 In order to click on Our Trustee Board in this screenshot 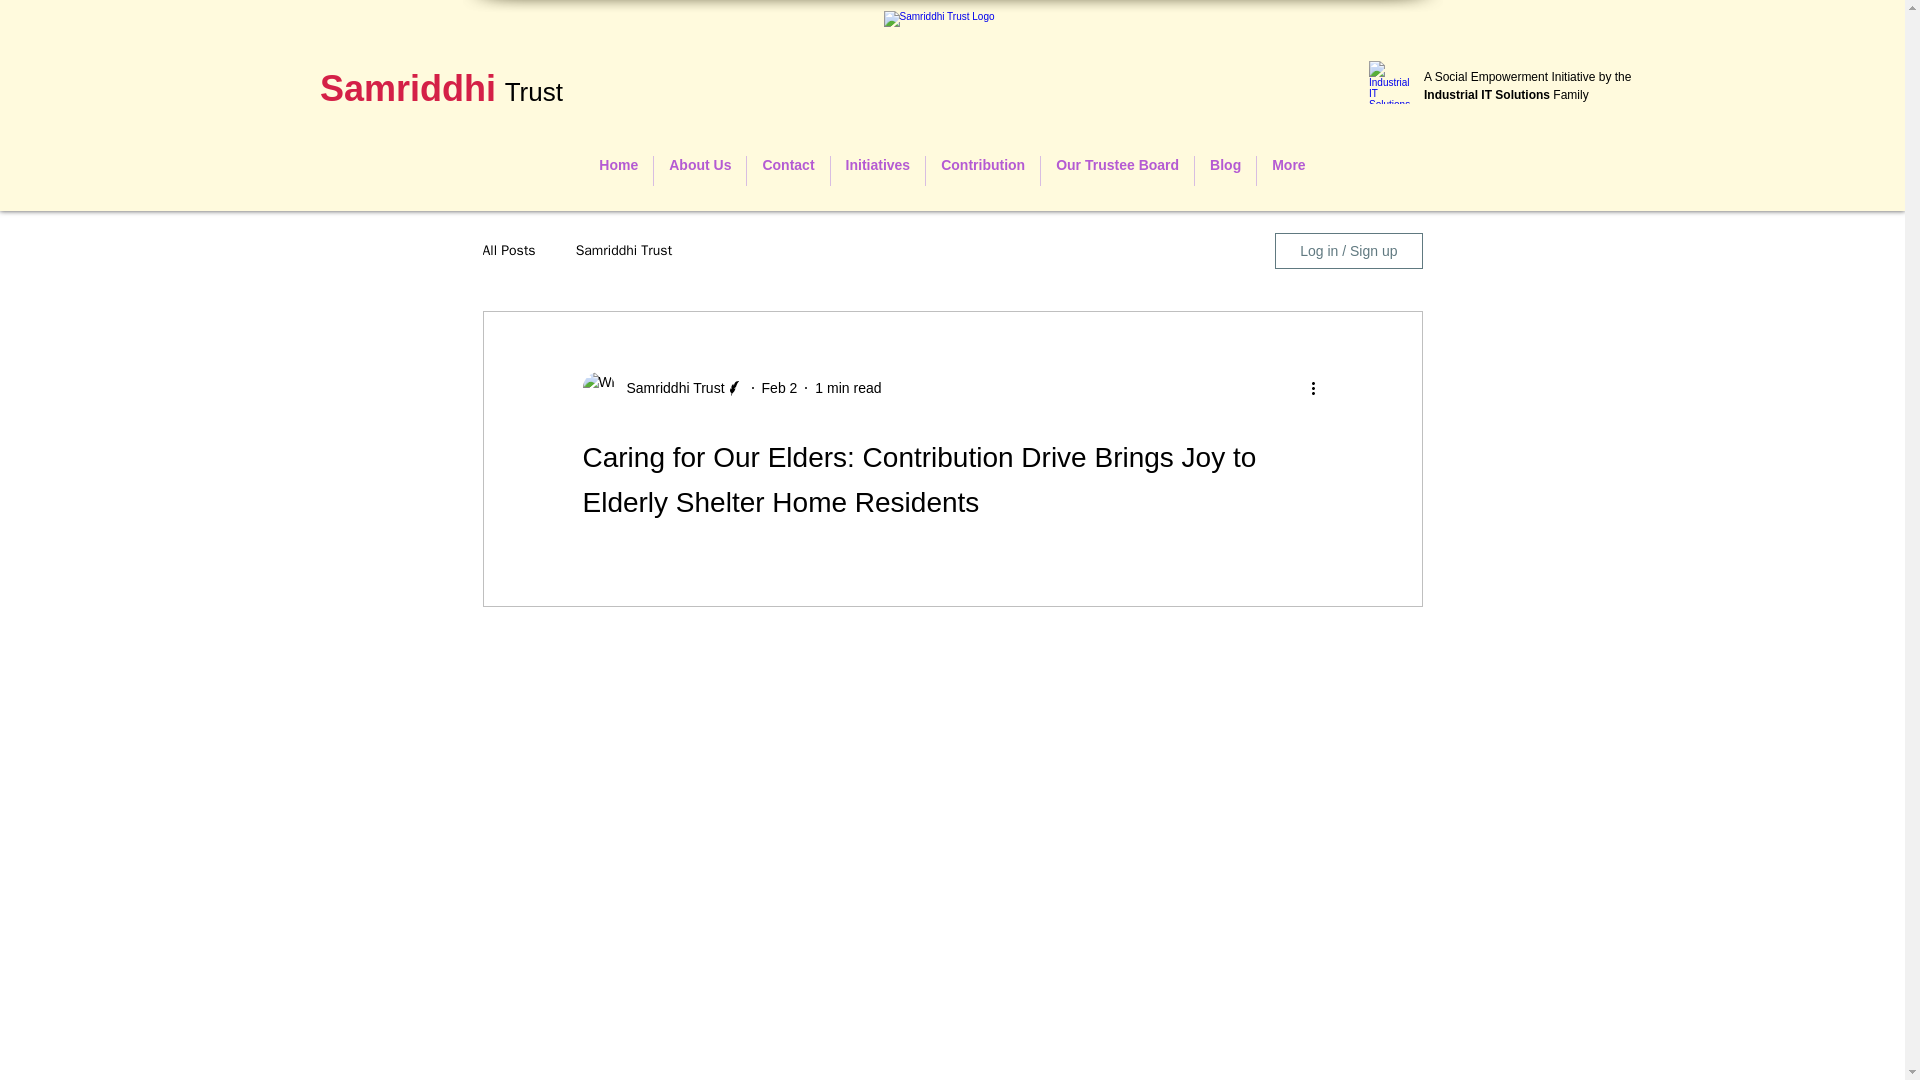, I will do `click(1117, 170)`.